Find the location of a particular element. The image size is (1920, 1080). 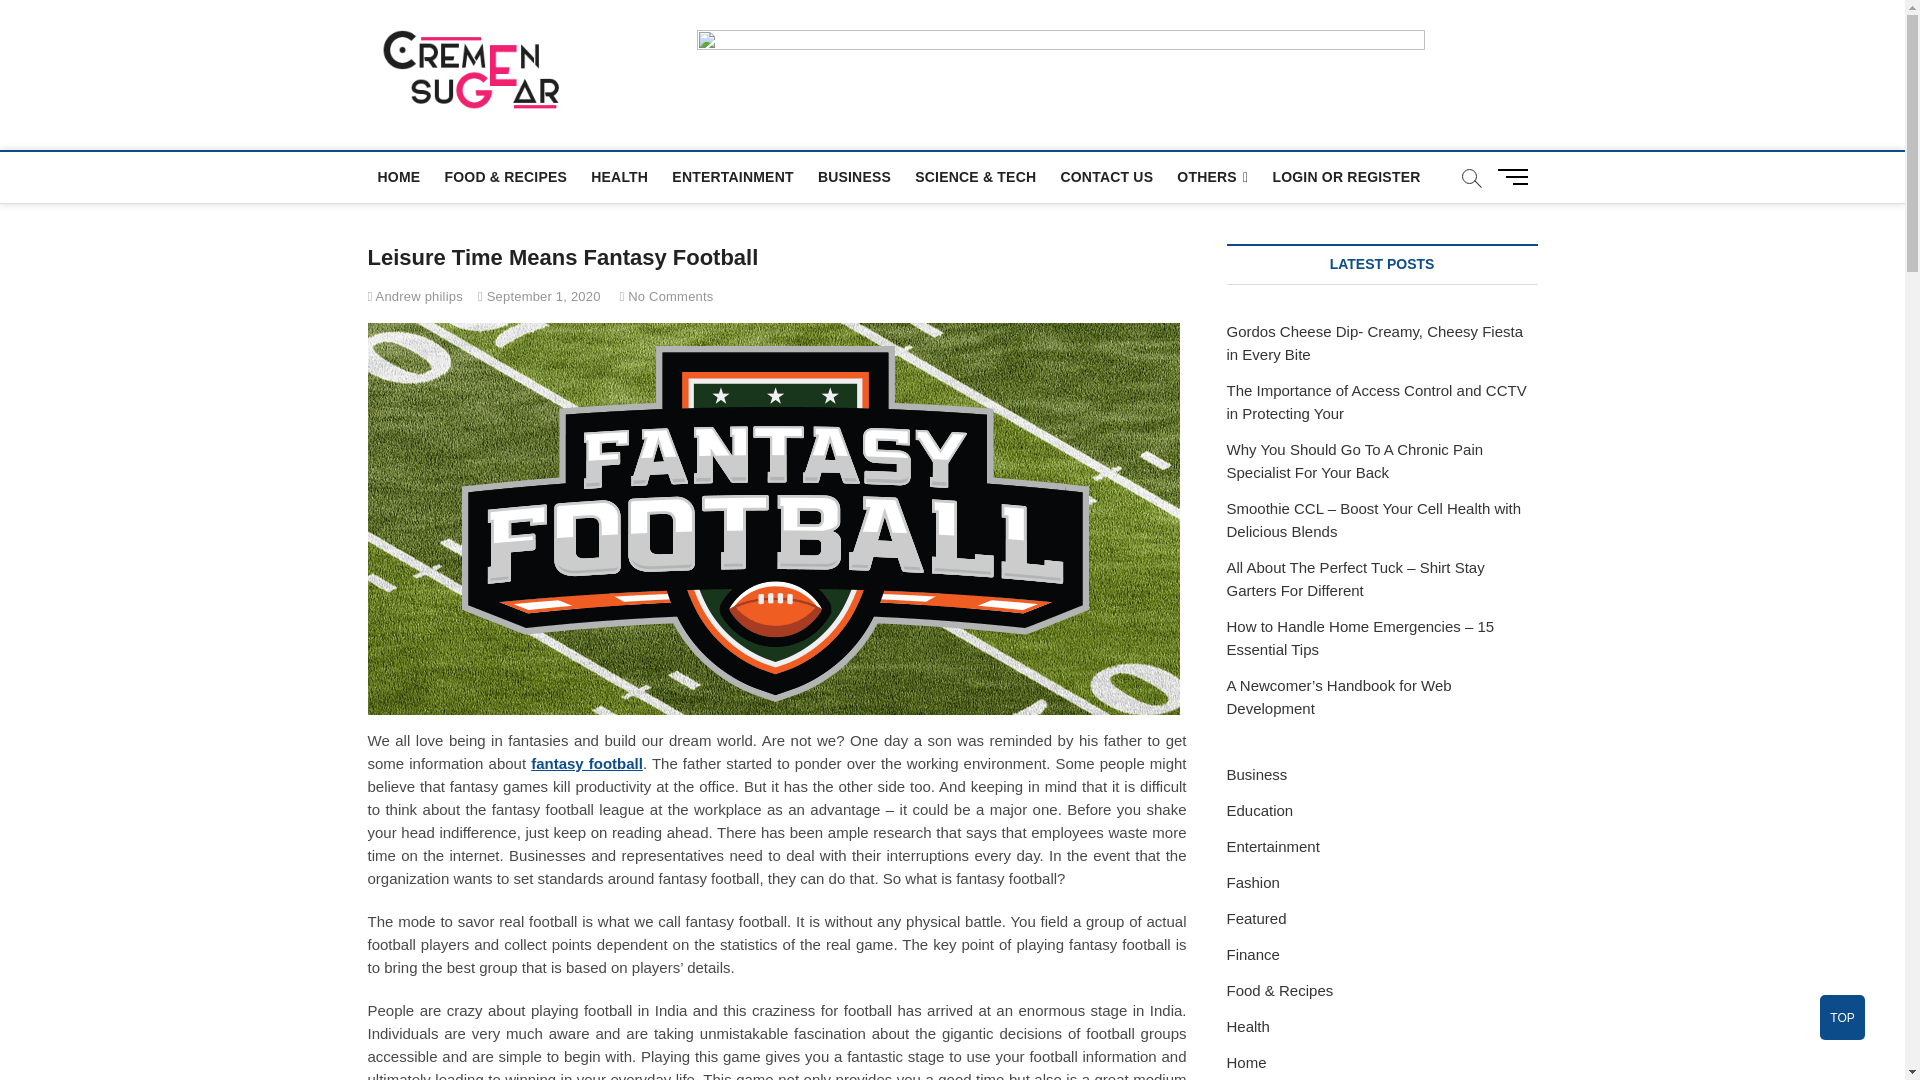

HEALTH is located at coordinates (620, 176).